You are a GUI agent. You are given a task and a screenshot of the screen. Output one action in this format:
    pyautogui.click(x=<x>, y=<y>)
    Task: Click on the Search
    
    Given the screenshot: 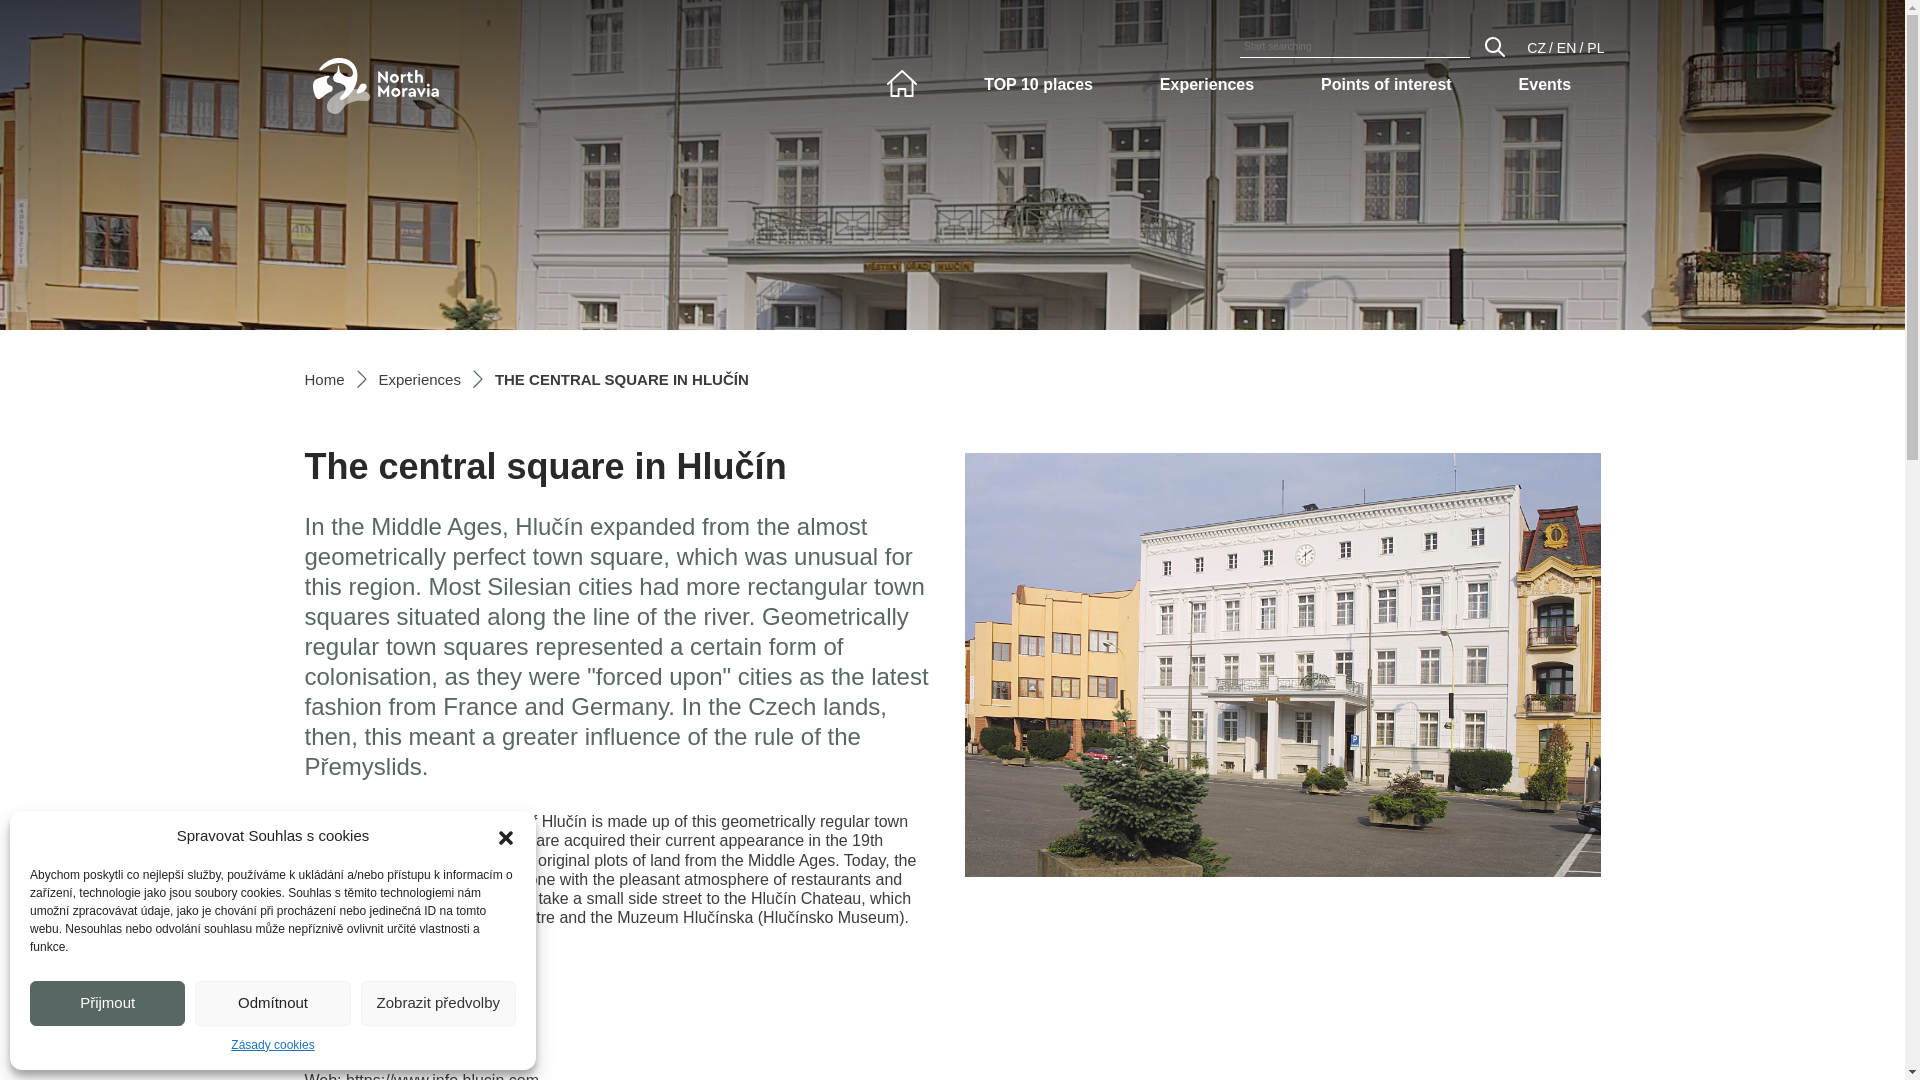 What is the action you would take?
    pyautogui.click(x=1494, y=46)
    